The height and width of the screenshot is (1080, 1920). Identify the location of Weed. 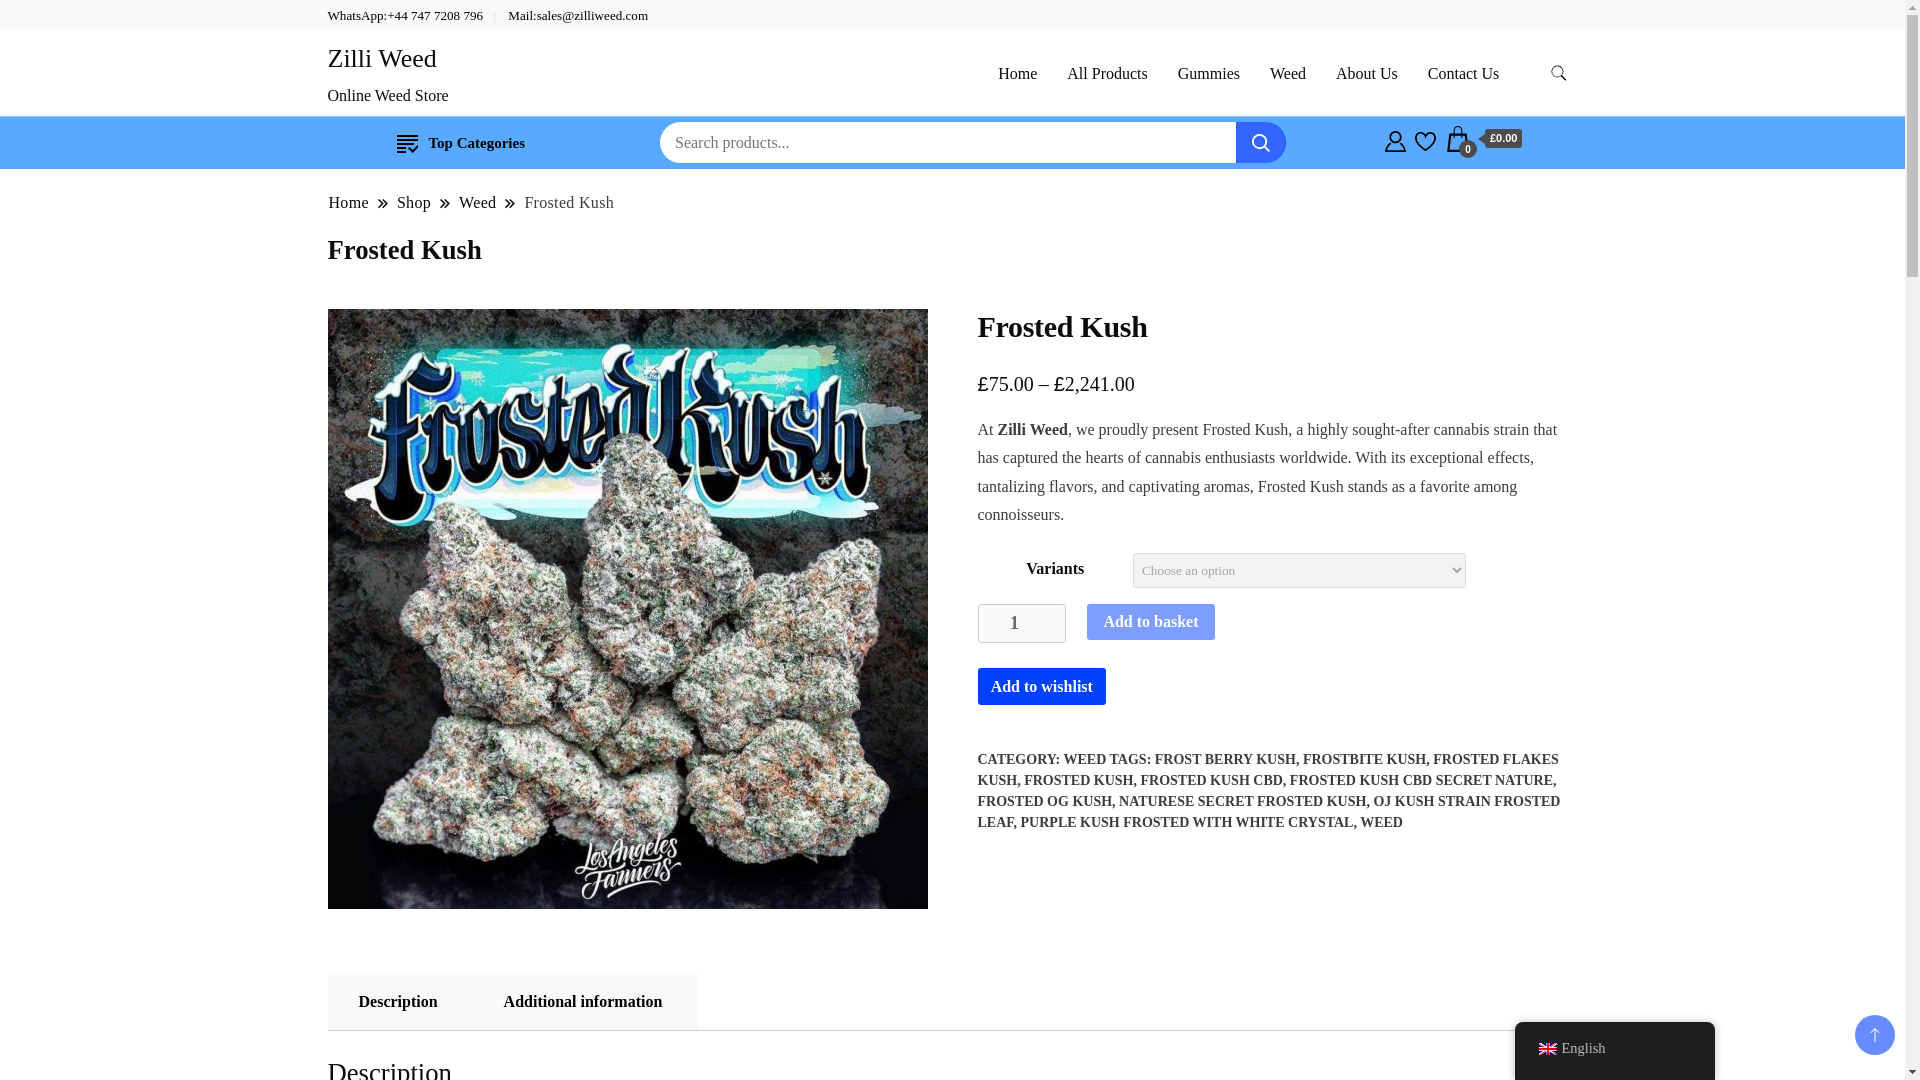
(478, 202).